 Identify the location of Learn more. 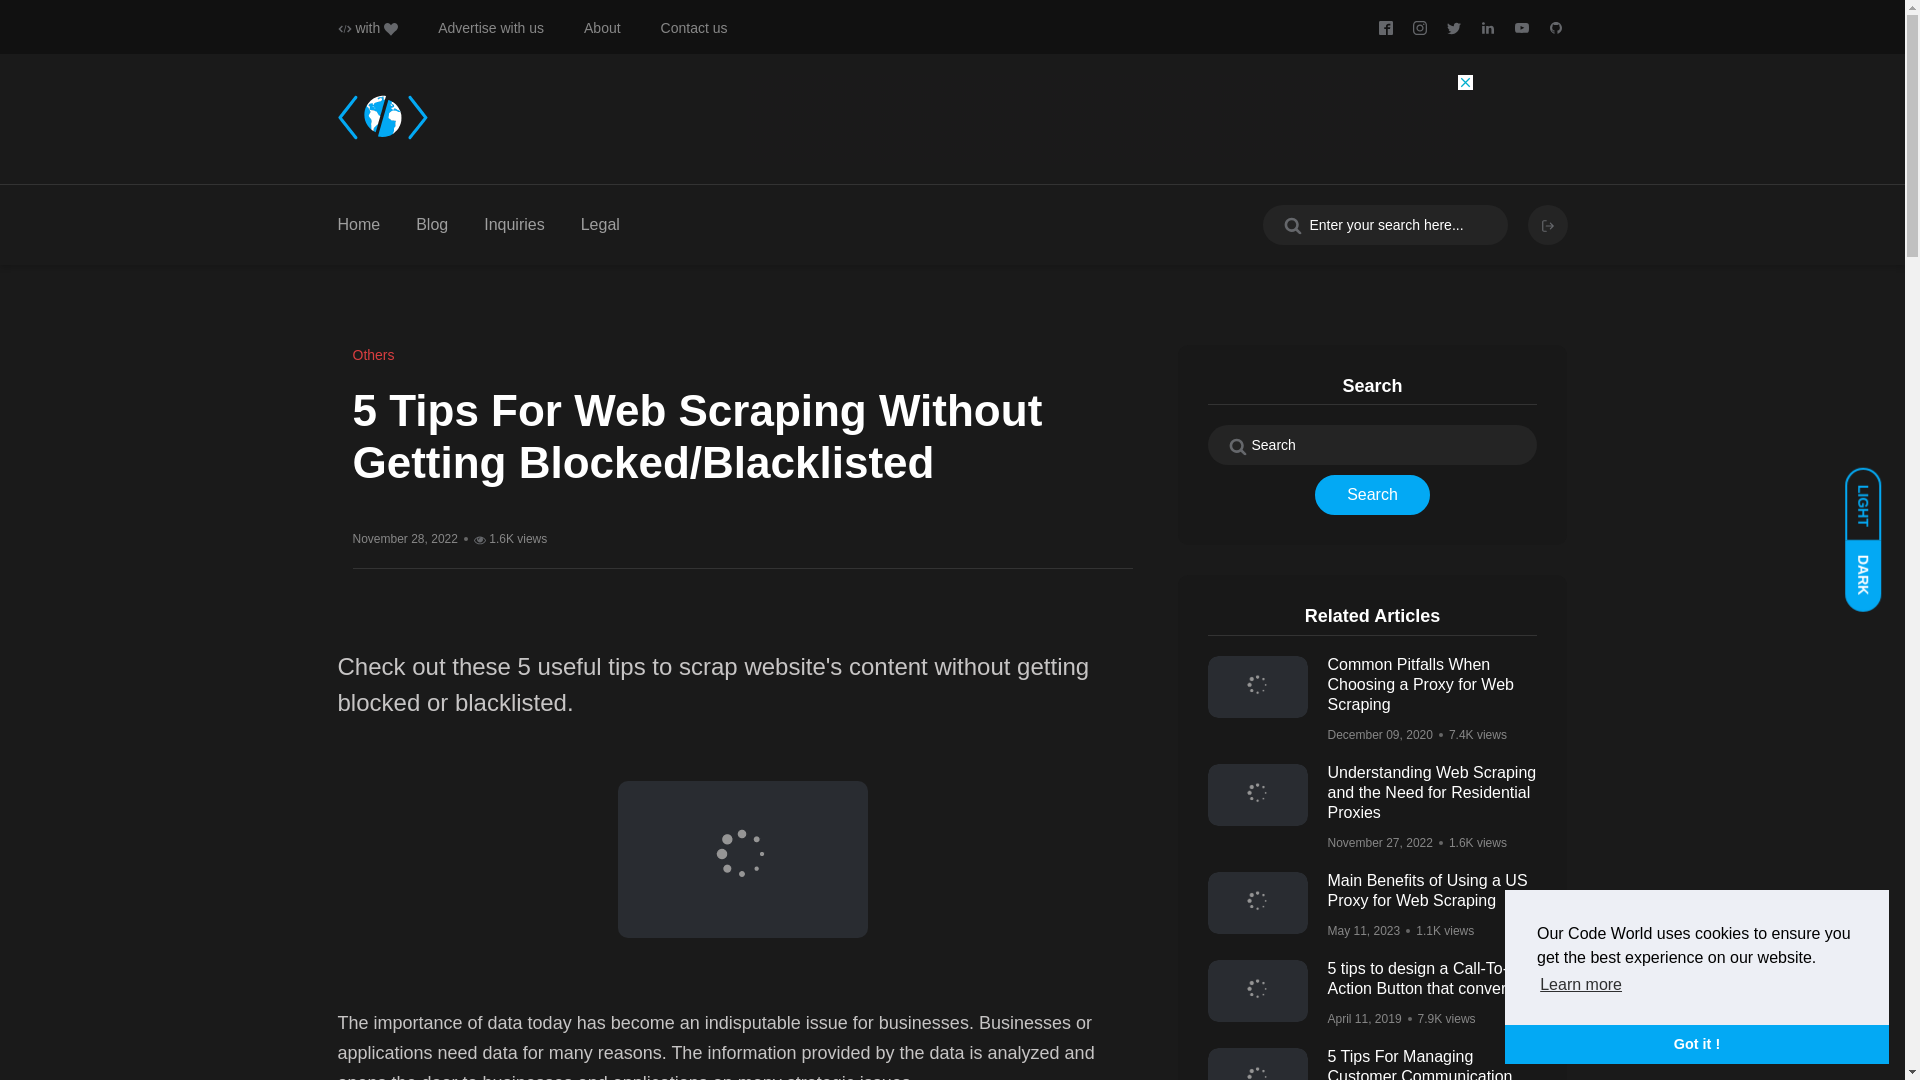
(1580, 984).